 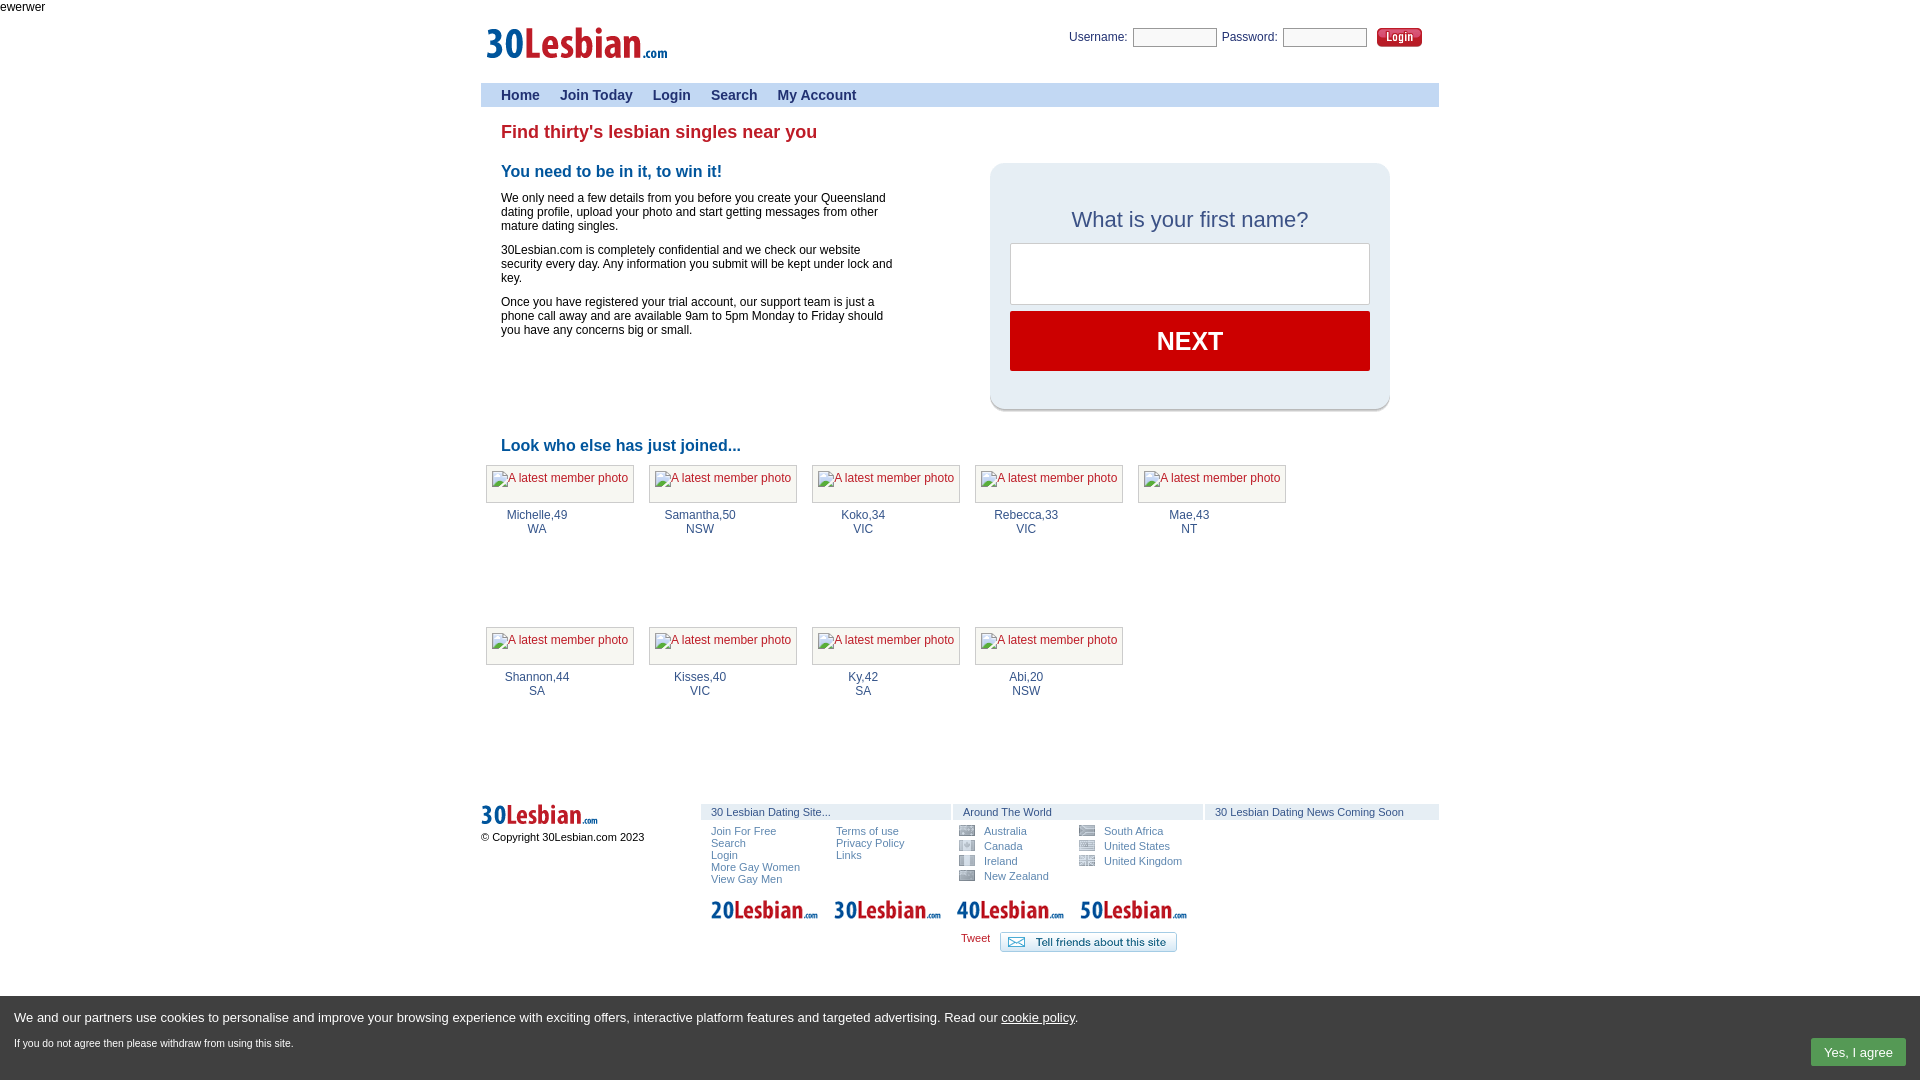 I want to click on New Zealand, so click(x=1011, y=876).